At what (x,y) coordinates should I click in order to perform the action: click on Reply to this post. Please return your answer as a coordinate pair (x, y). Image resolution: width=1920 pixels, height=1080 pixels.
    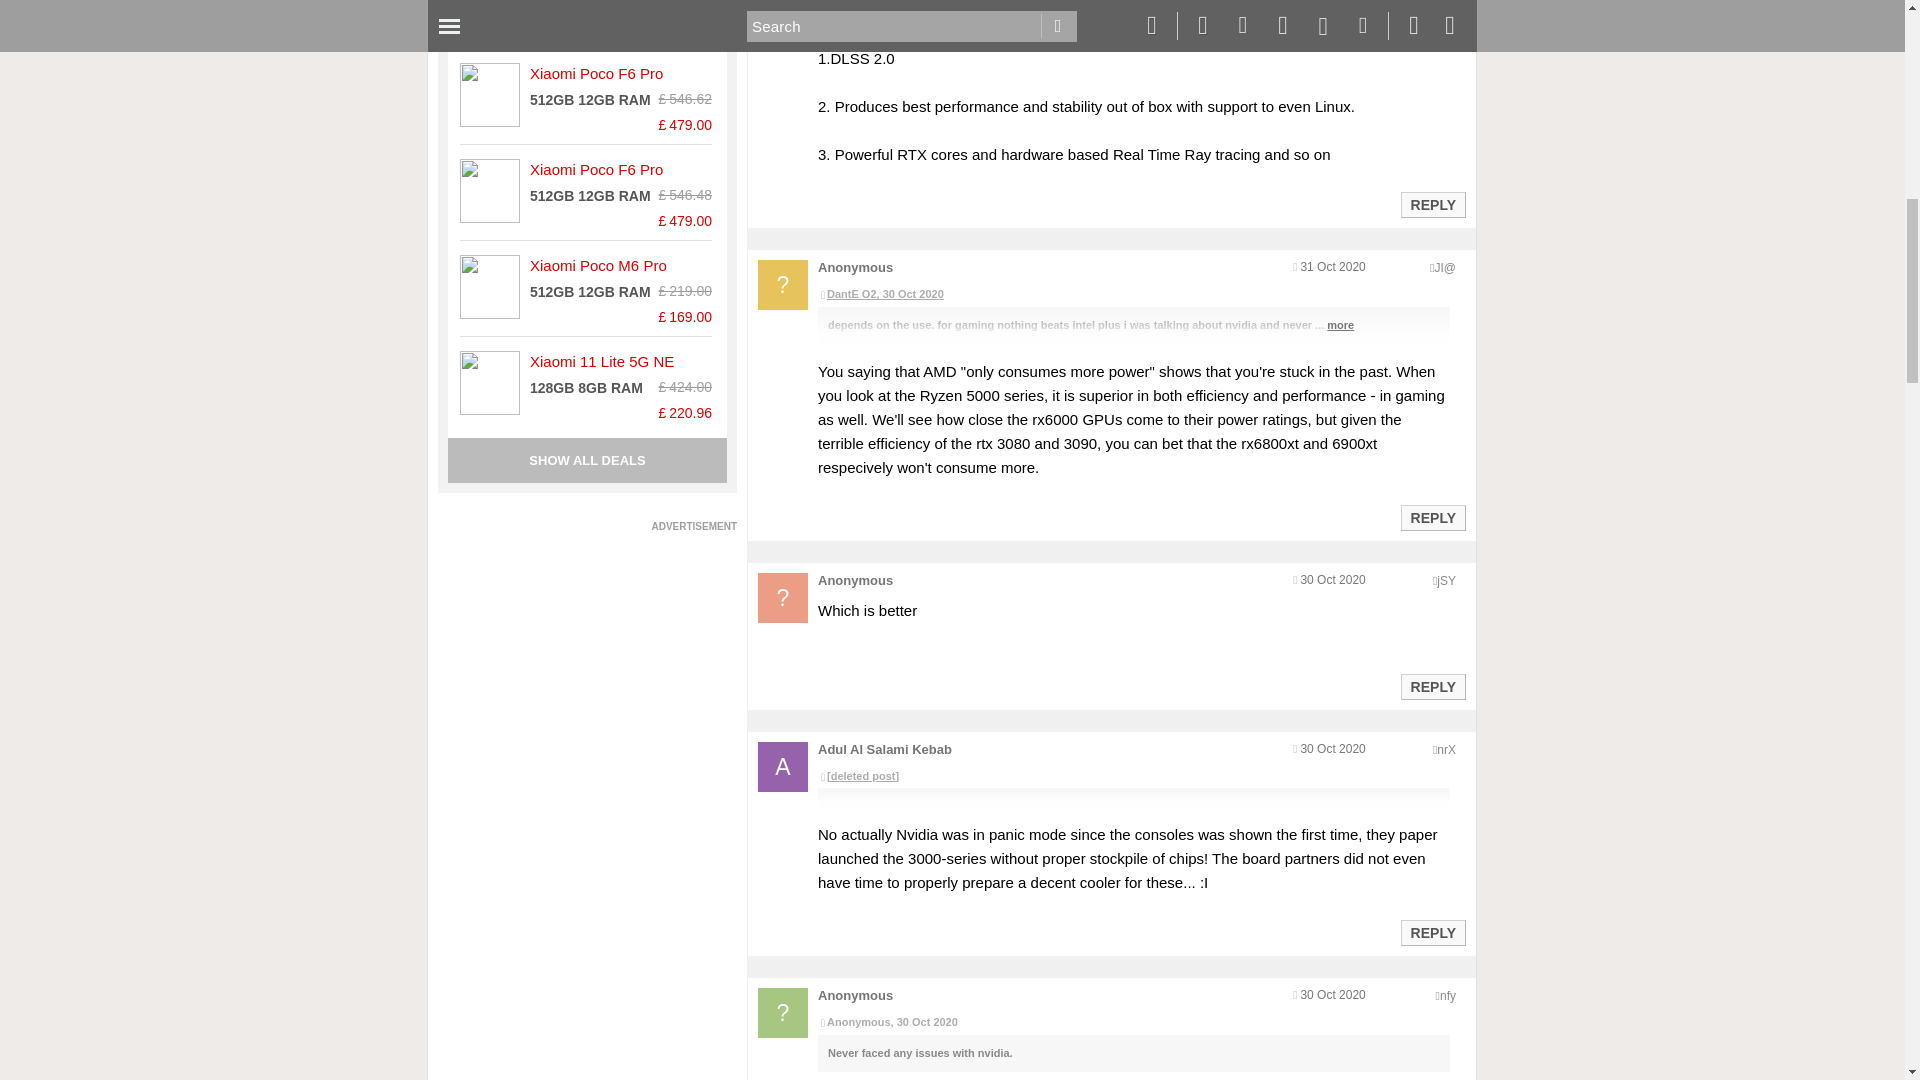
    Looking at the image, I should click on (1432, 932).